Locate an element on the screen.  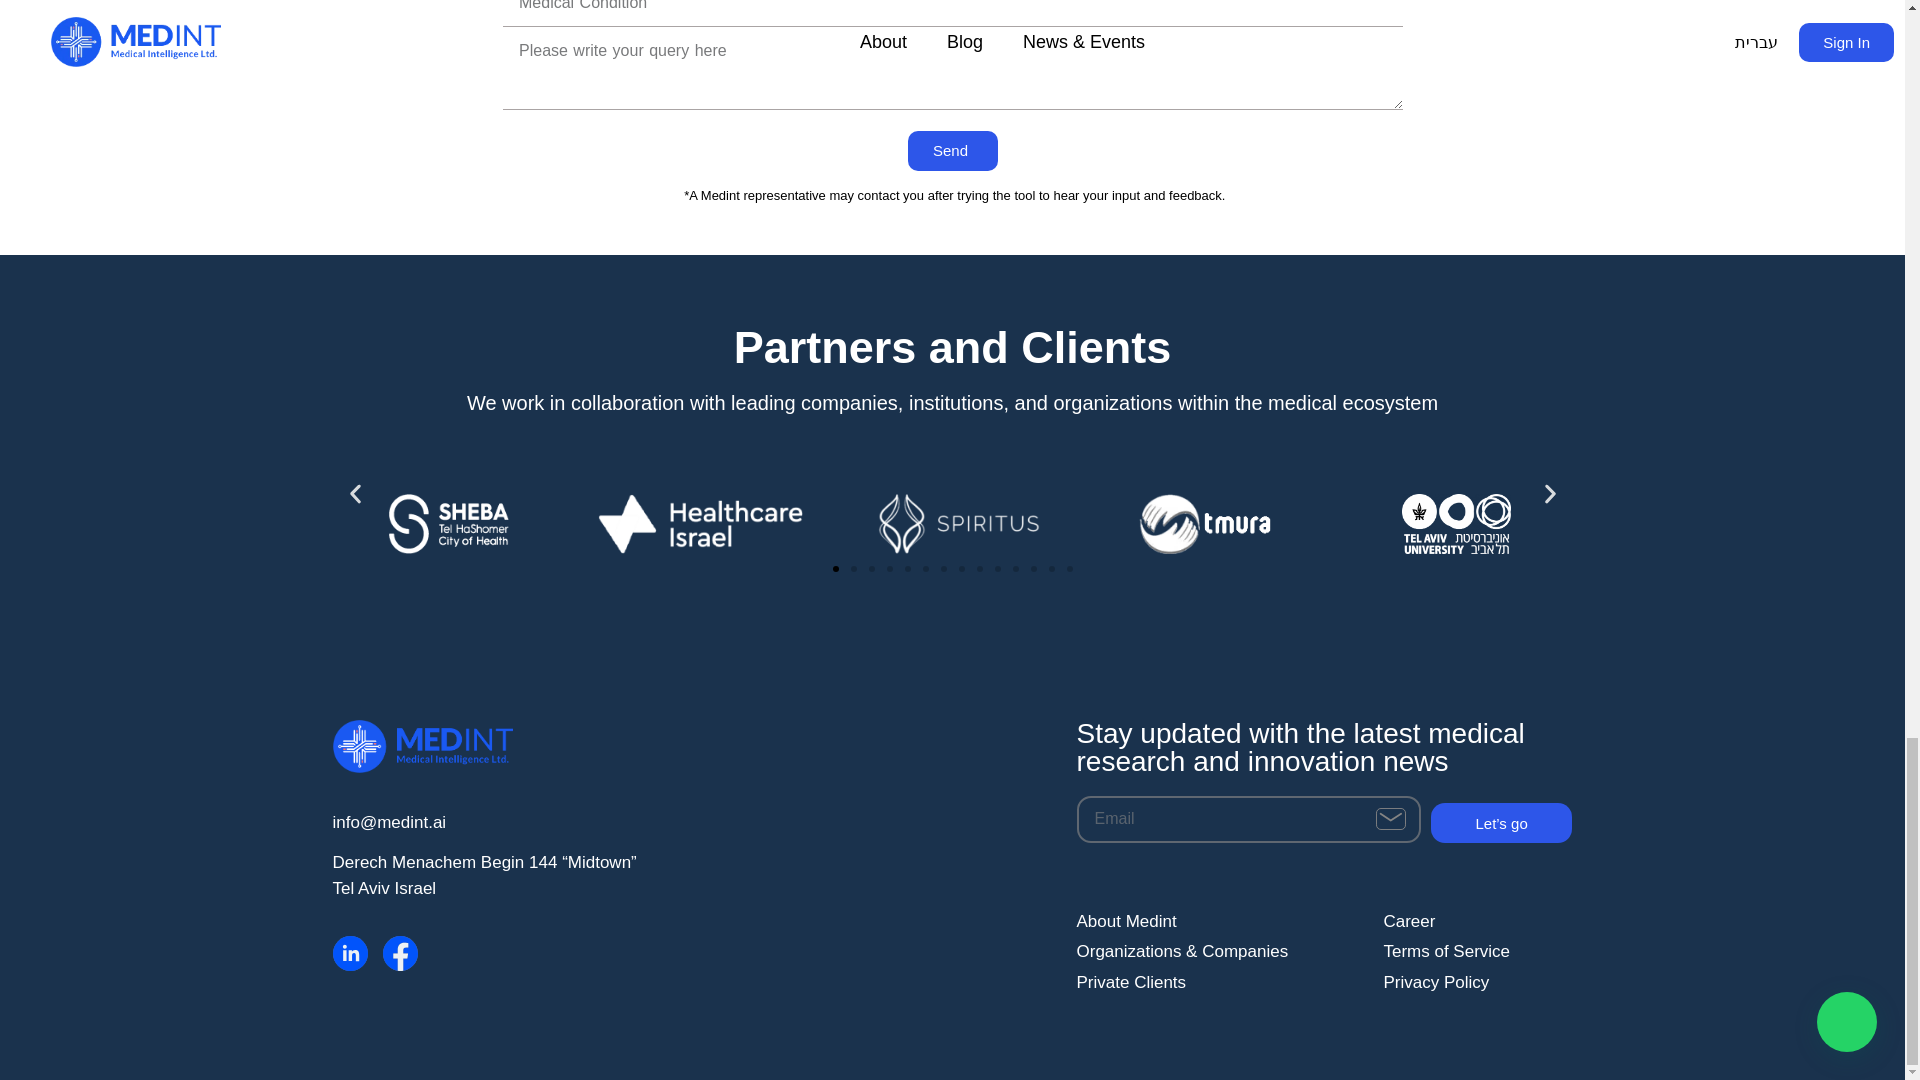
Terms of Service is located at coordinates (1481, 952).